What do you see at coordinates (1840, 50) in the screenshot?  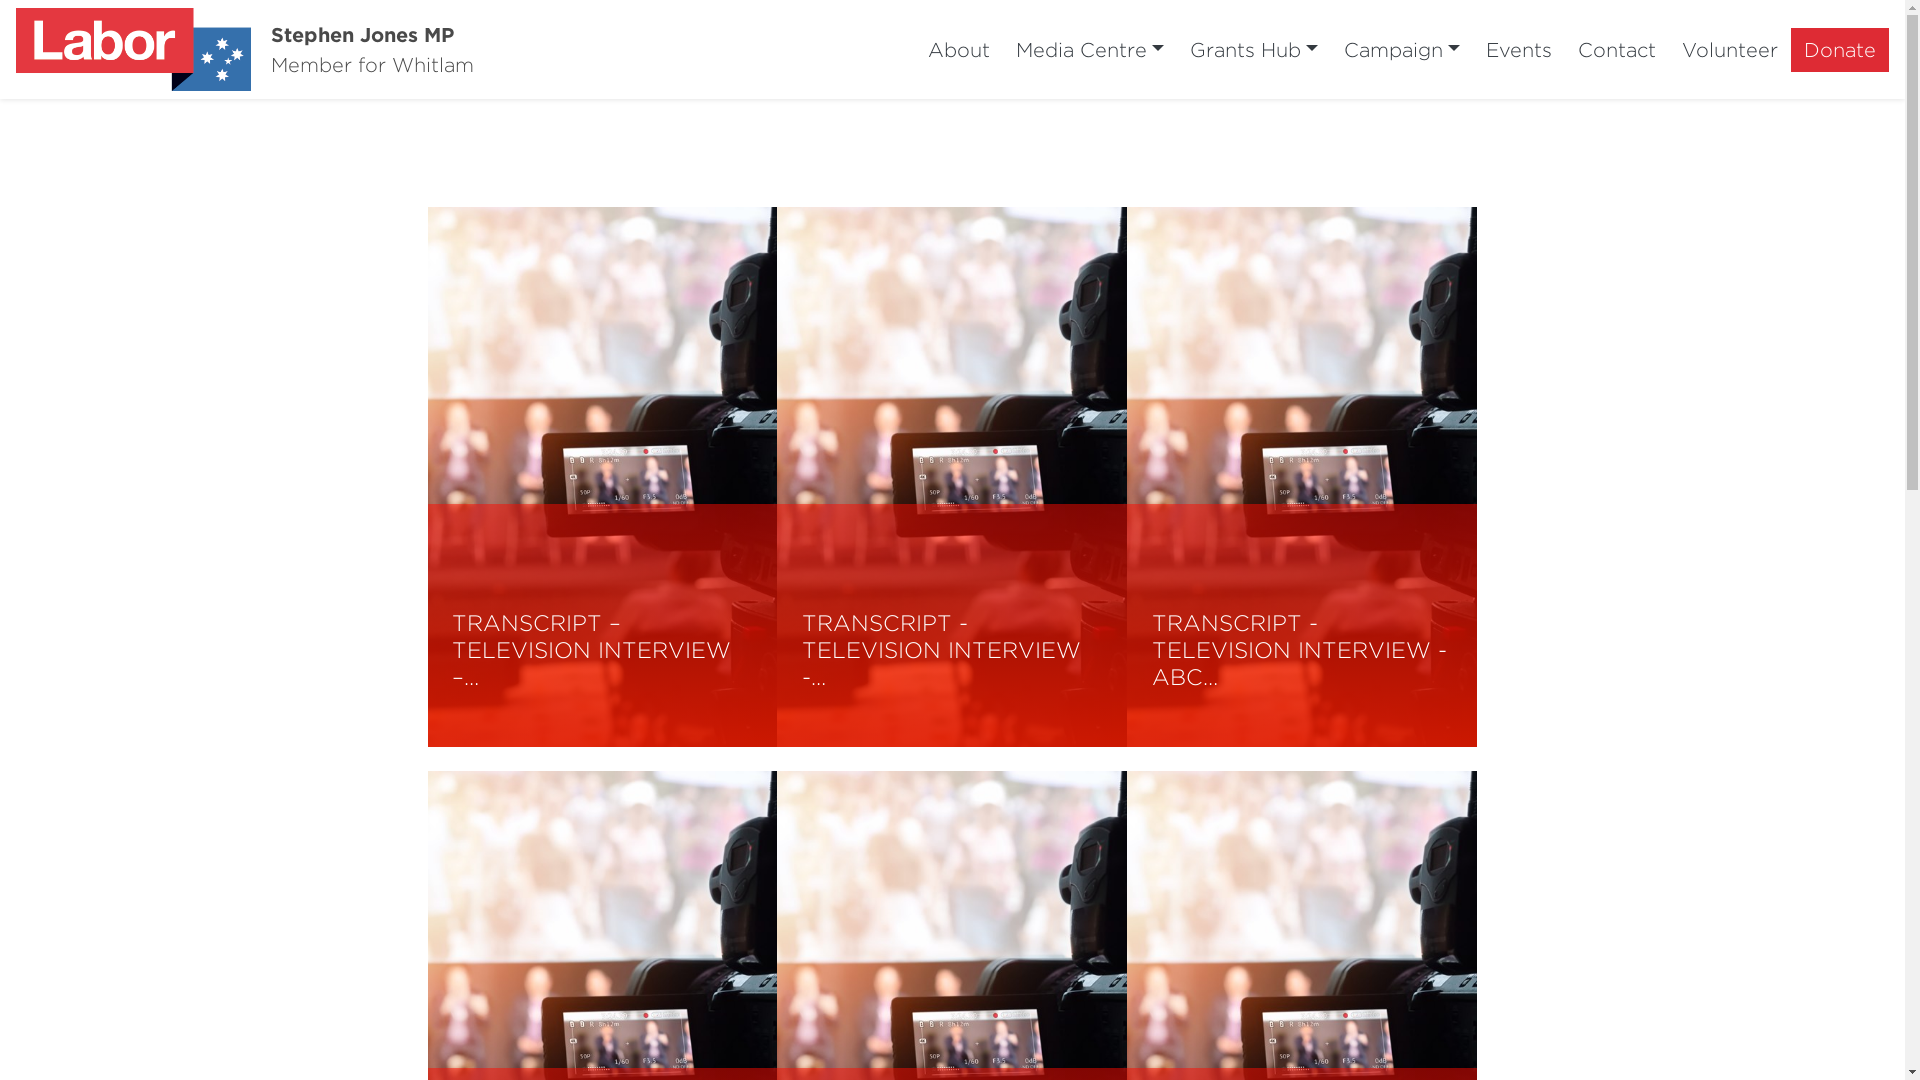 I see `Donate` at bounding box center [1840, 50].